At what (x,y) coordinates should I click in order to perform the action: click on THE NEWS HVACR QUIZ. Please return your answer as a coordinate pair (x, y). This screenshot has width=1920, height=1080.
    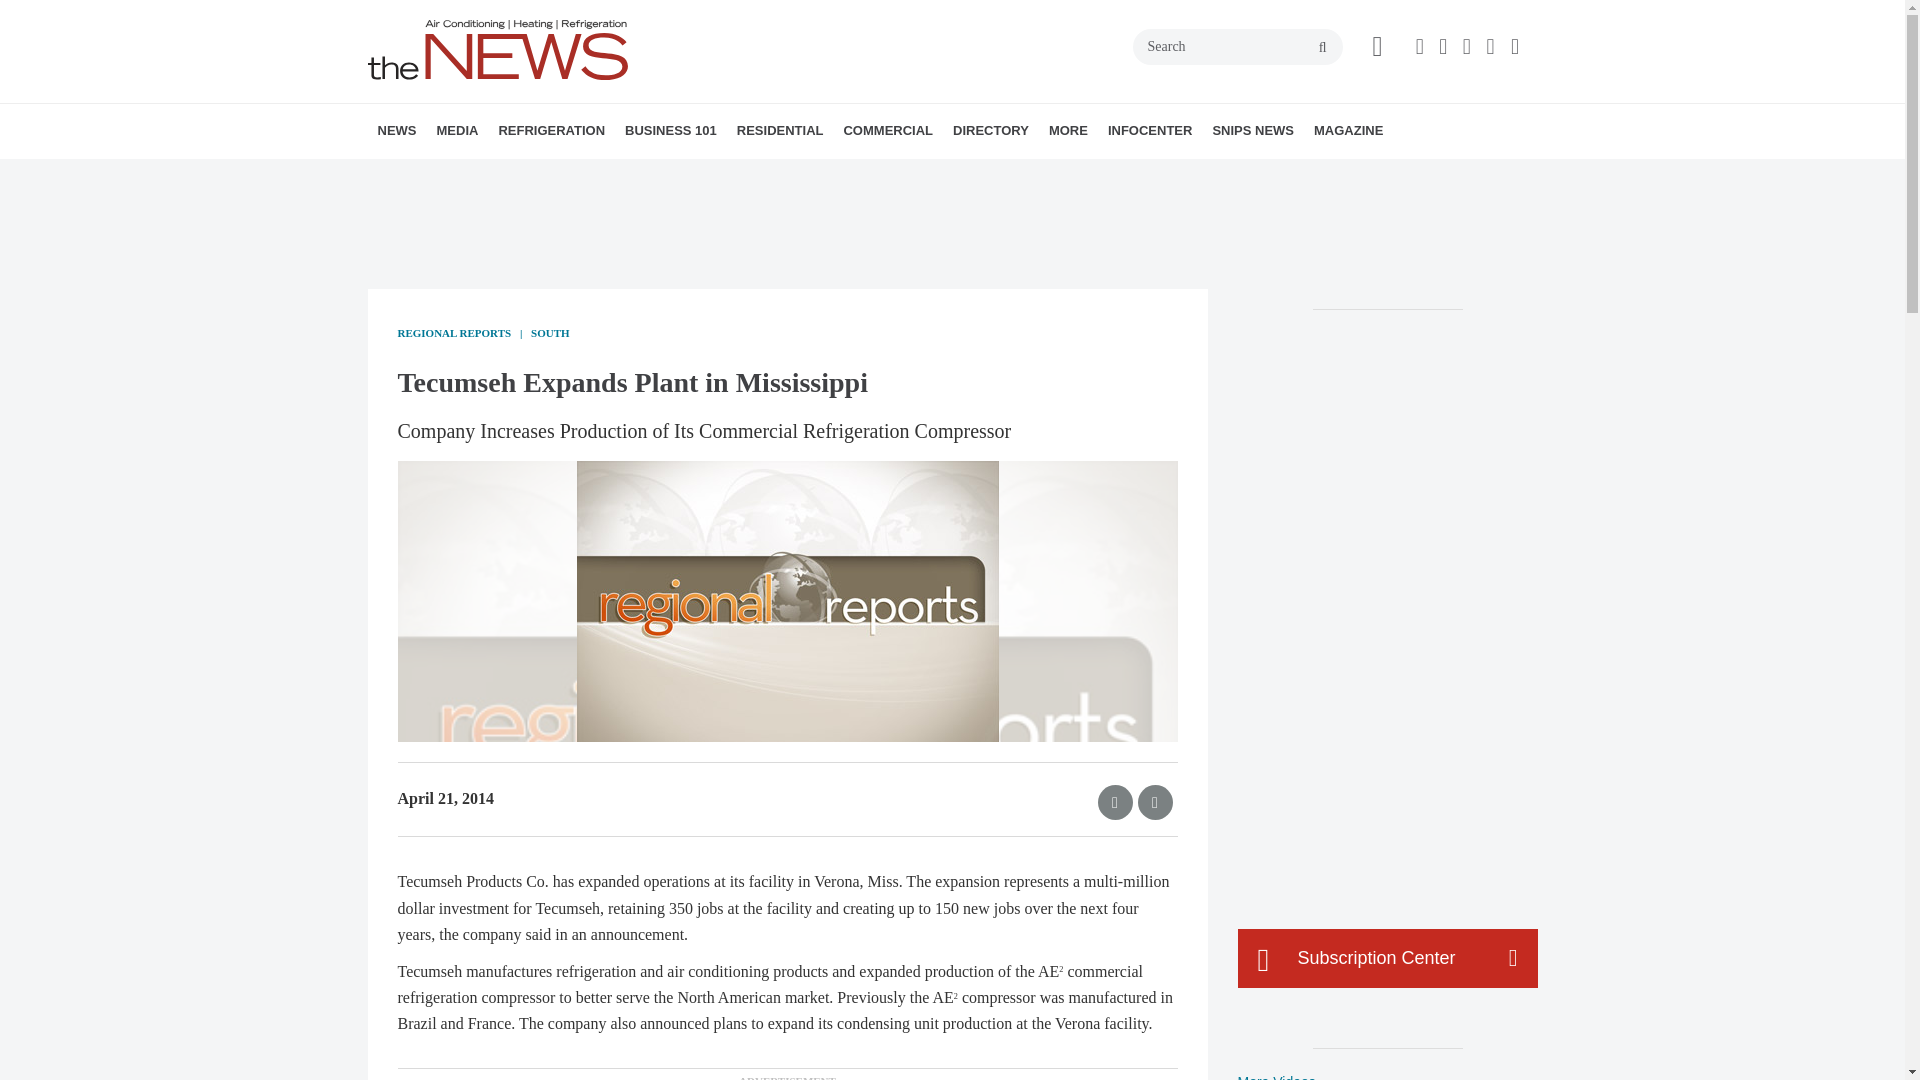
    Looking at the image, I should click on (587, 175).